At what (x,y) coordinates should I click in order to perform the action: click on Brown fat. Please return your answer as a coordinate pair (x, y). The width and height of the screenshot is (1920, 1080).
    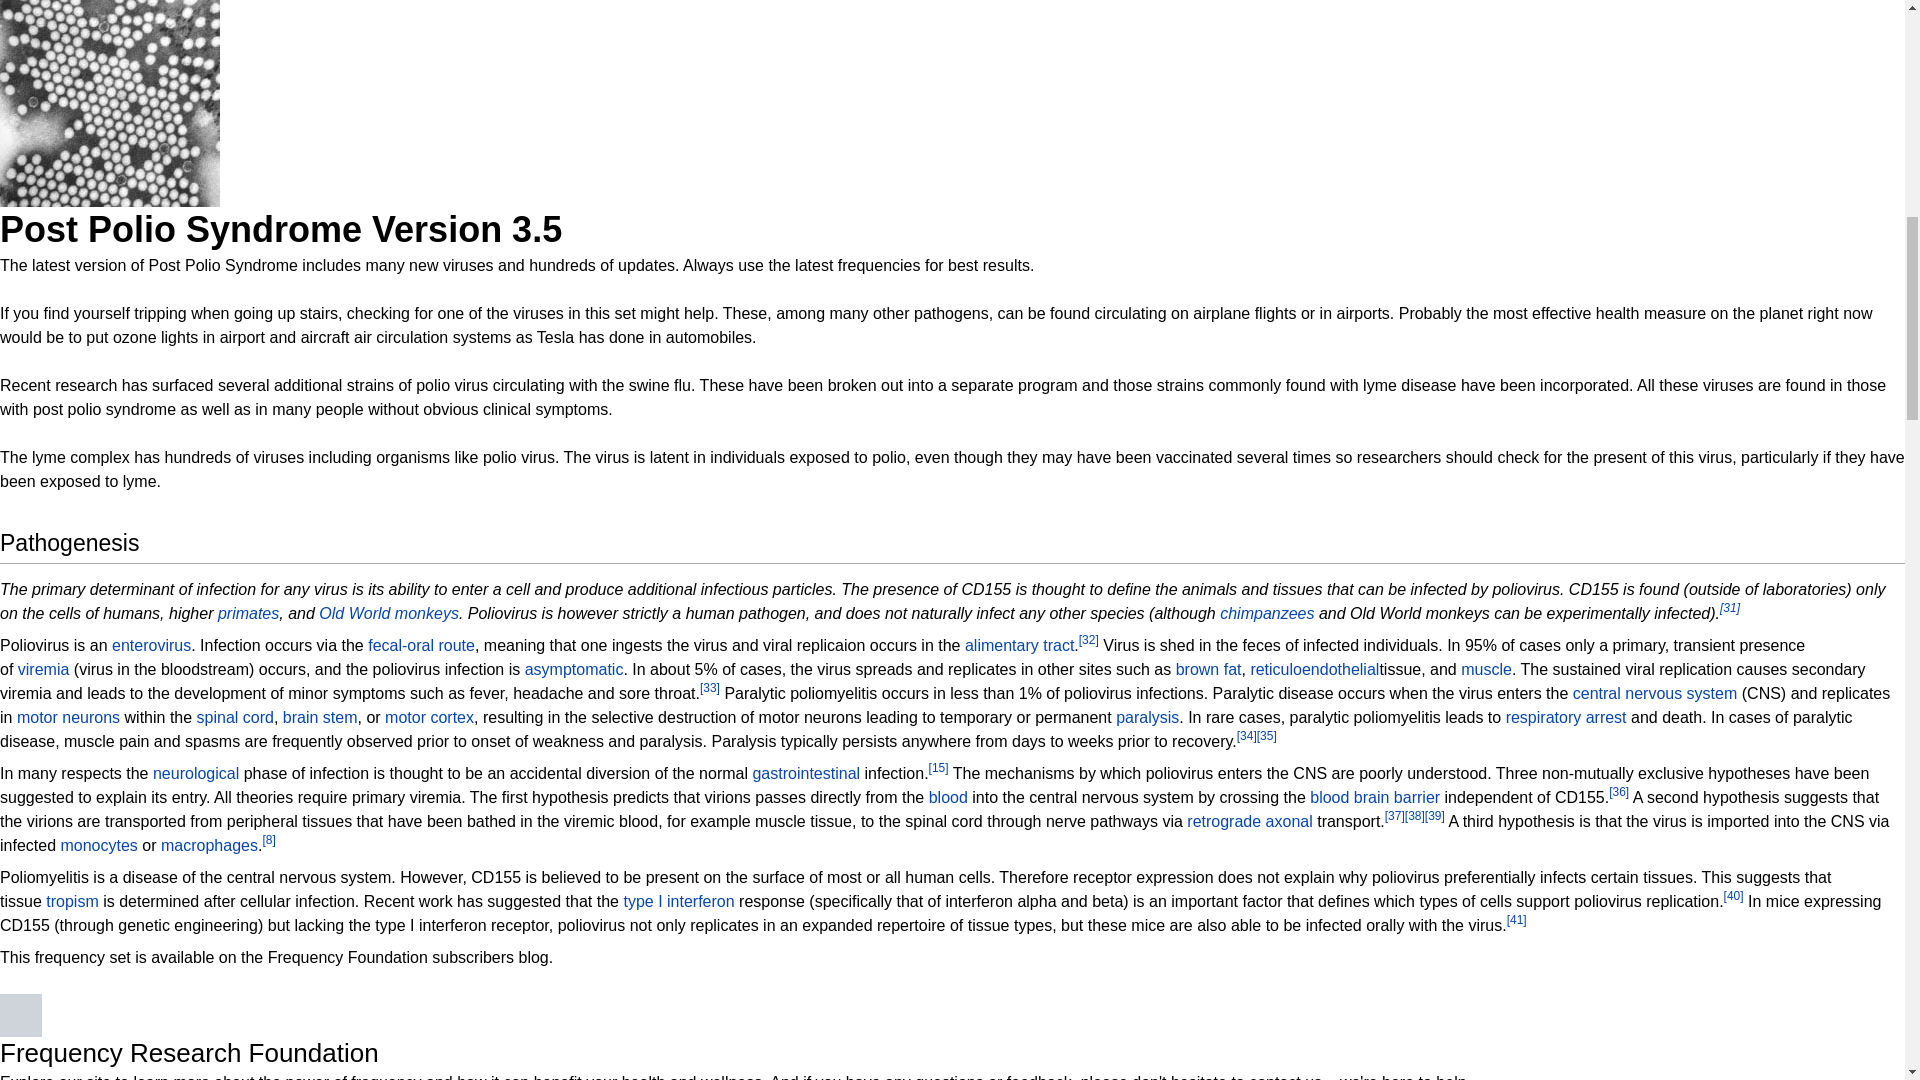
    Looking at the image, I should click on (1208, 669).